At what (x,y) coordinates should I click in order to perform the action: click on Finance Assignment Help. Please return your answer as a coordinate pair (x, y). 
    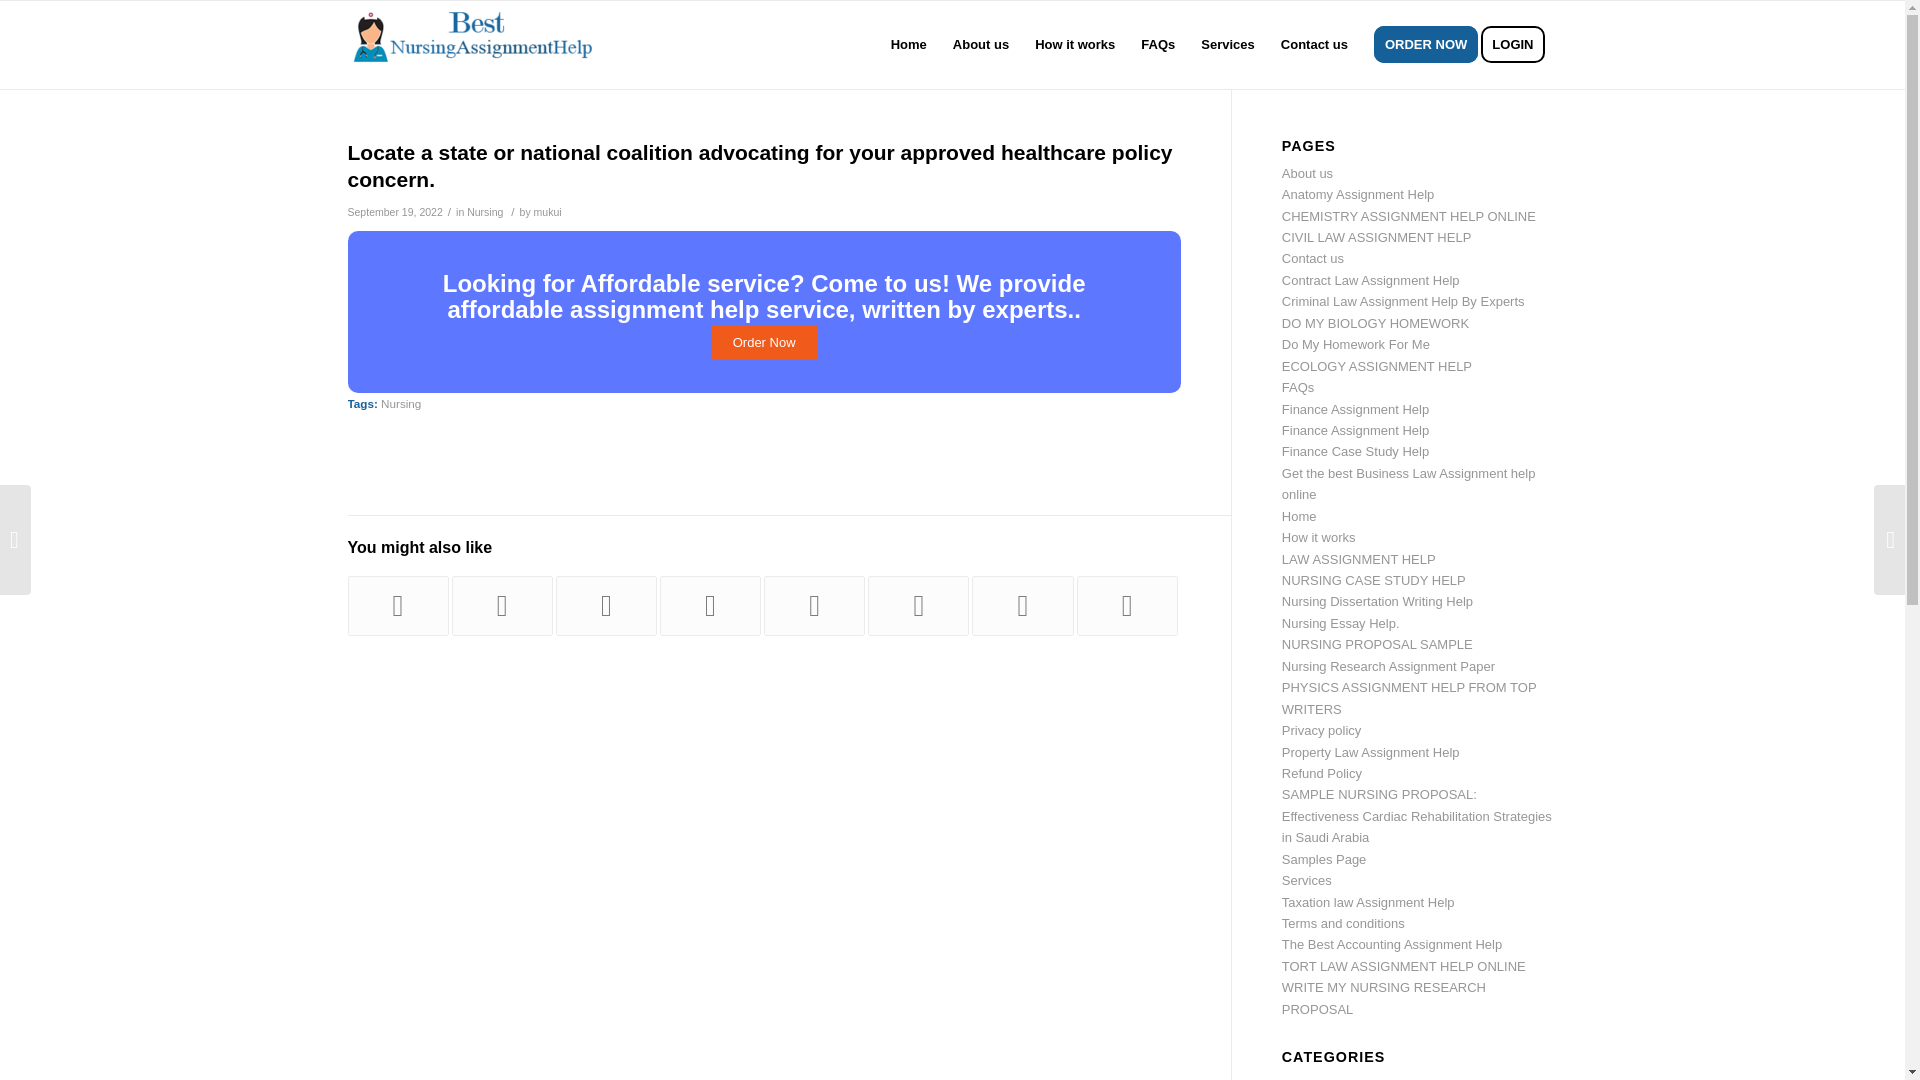
    Looking at the image, I should click on (1355, 408).